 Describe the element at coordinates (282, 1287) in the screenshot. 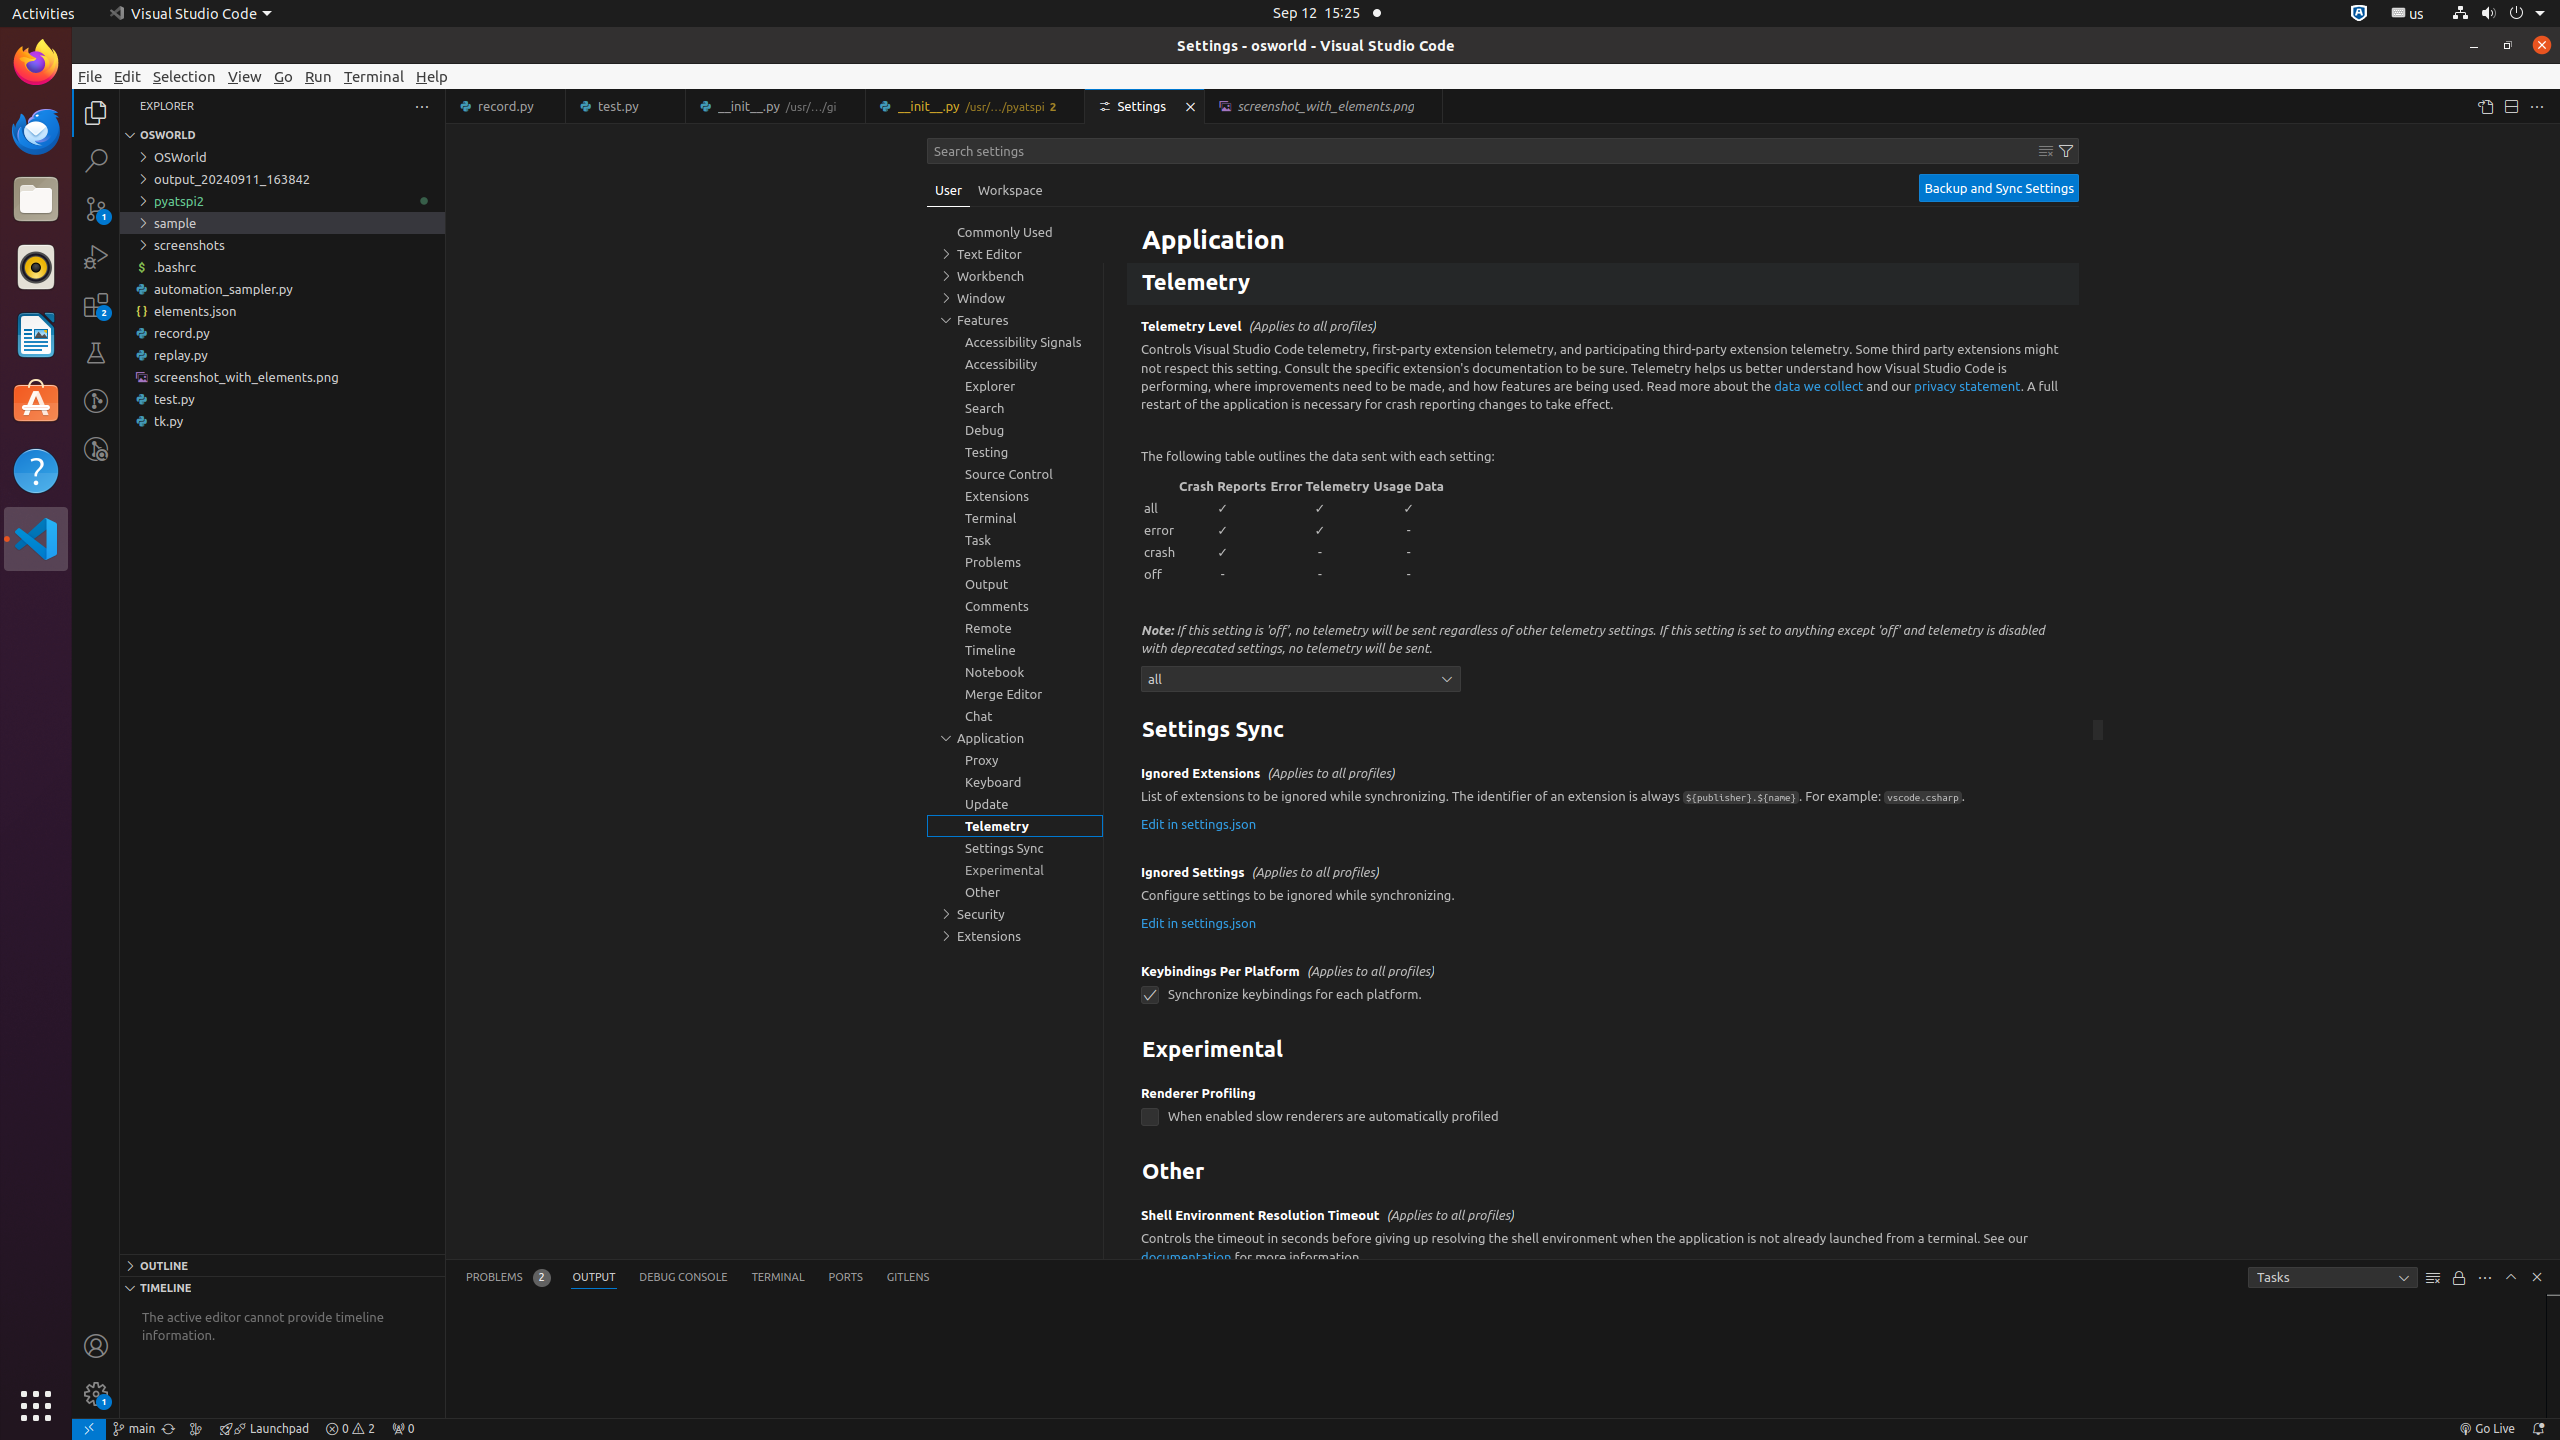

I see `Timeline Section` at that location.